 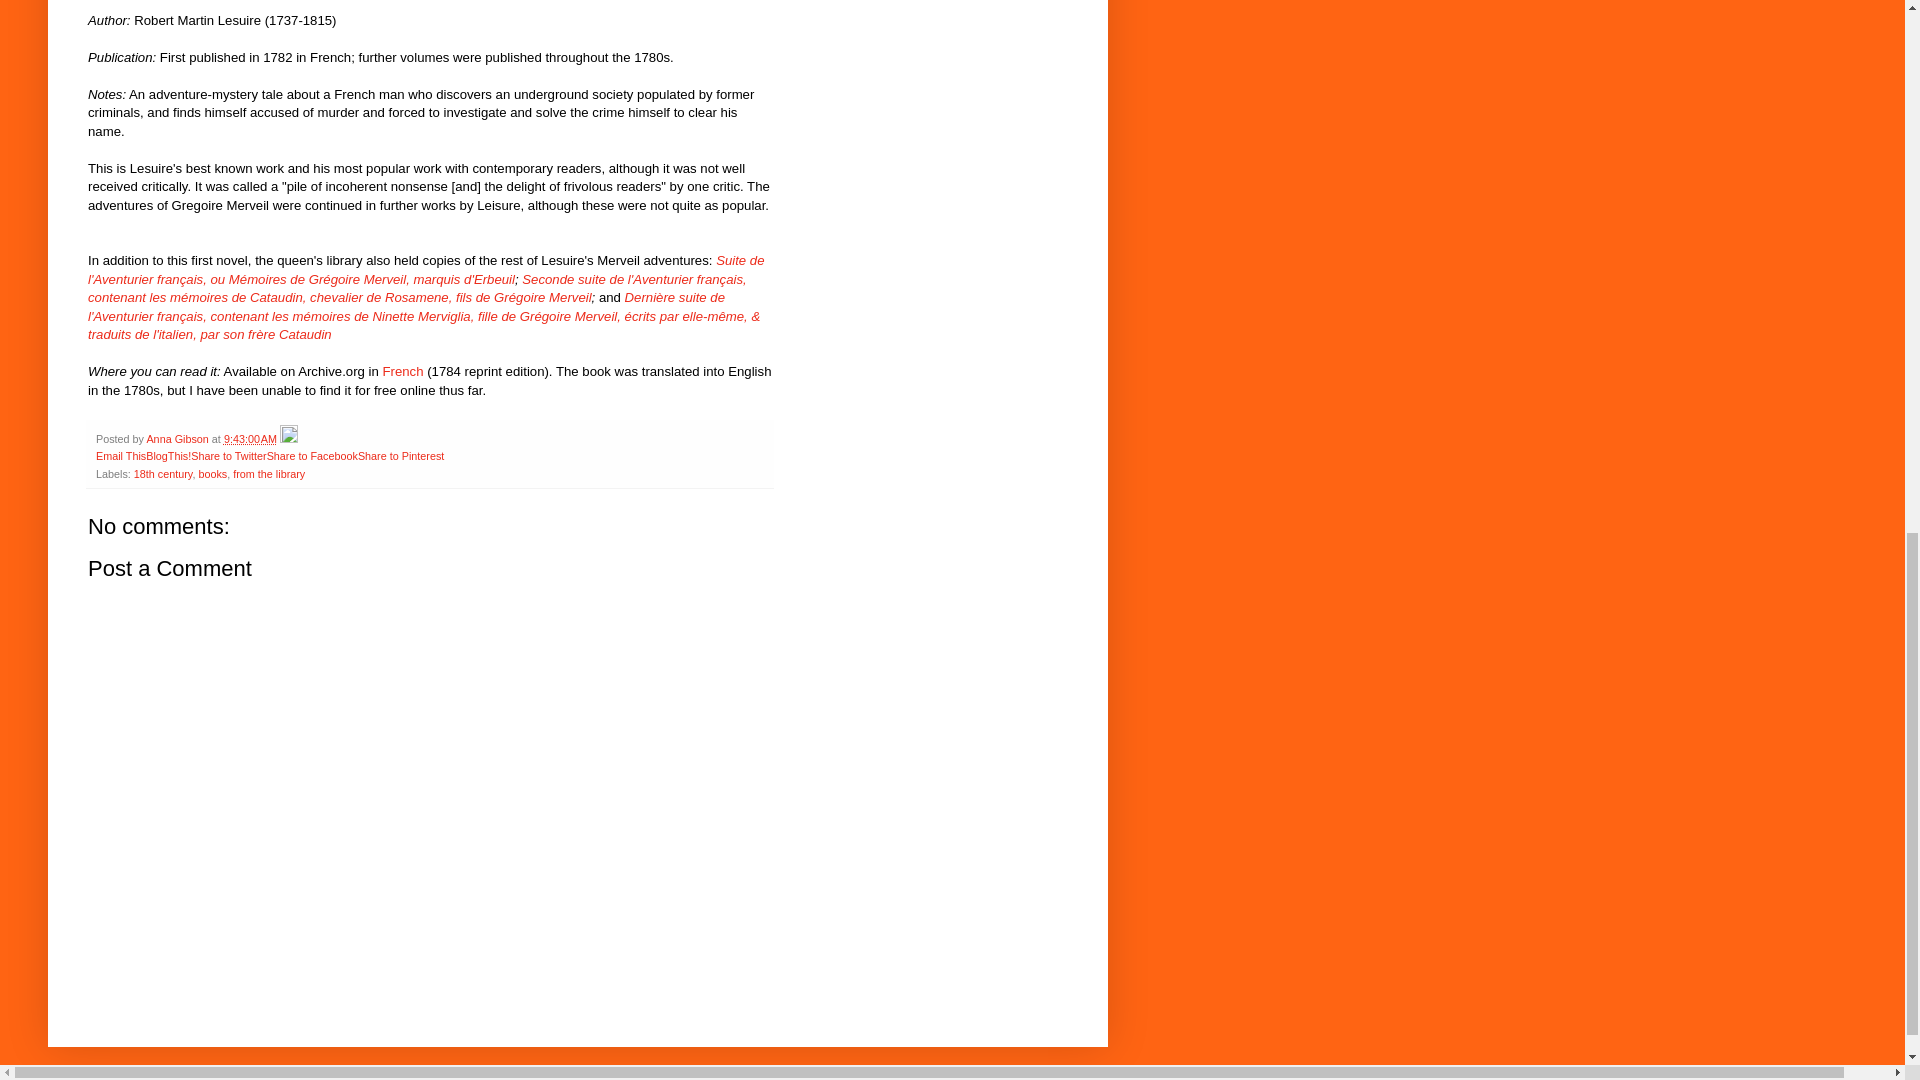 What do you see at coordinates (120, 456) in the screenshot?
I see `Email This` at bounding box center [120, 456].